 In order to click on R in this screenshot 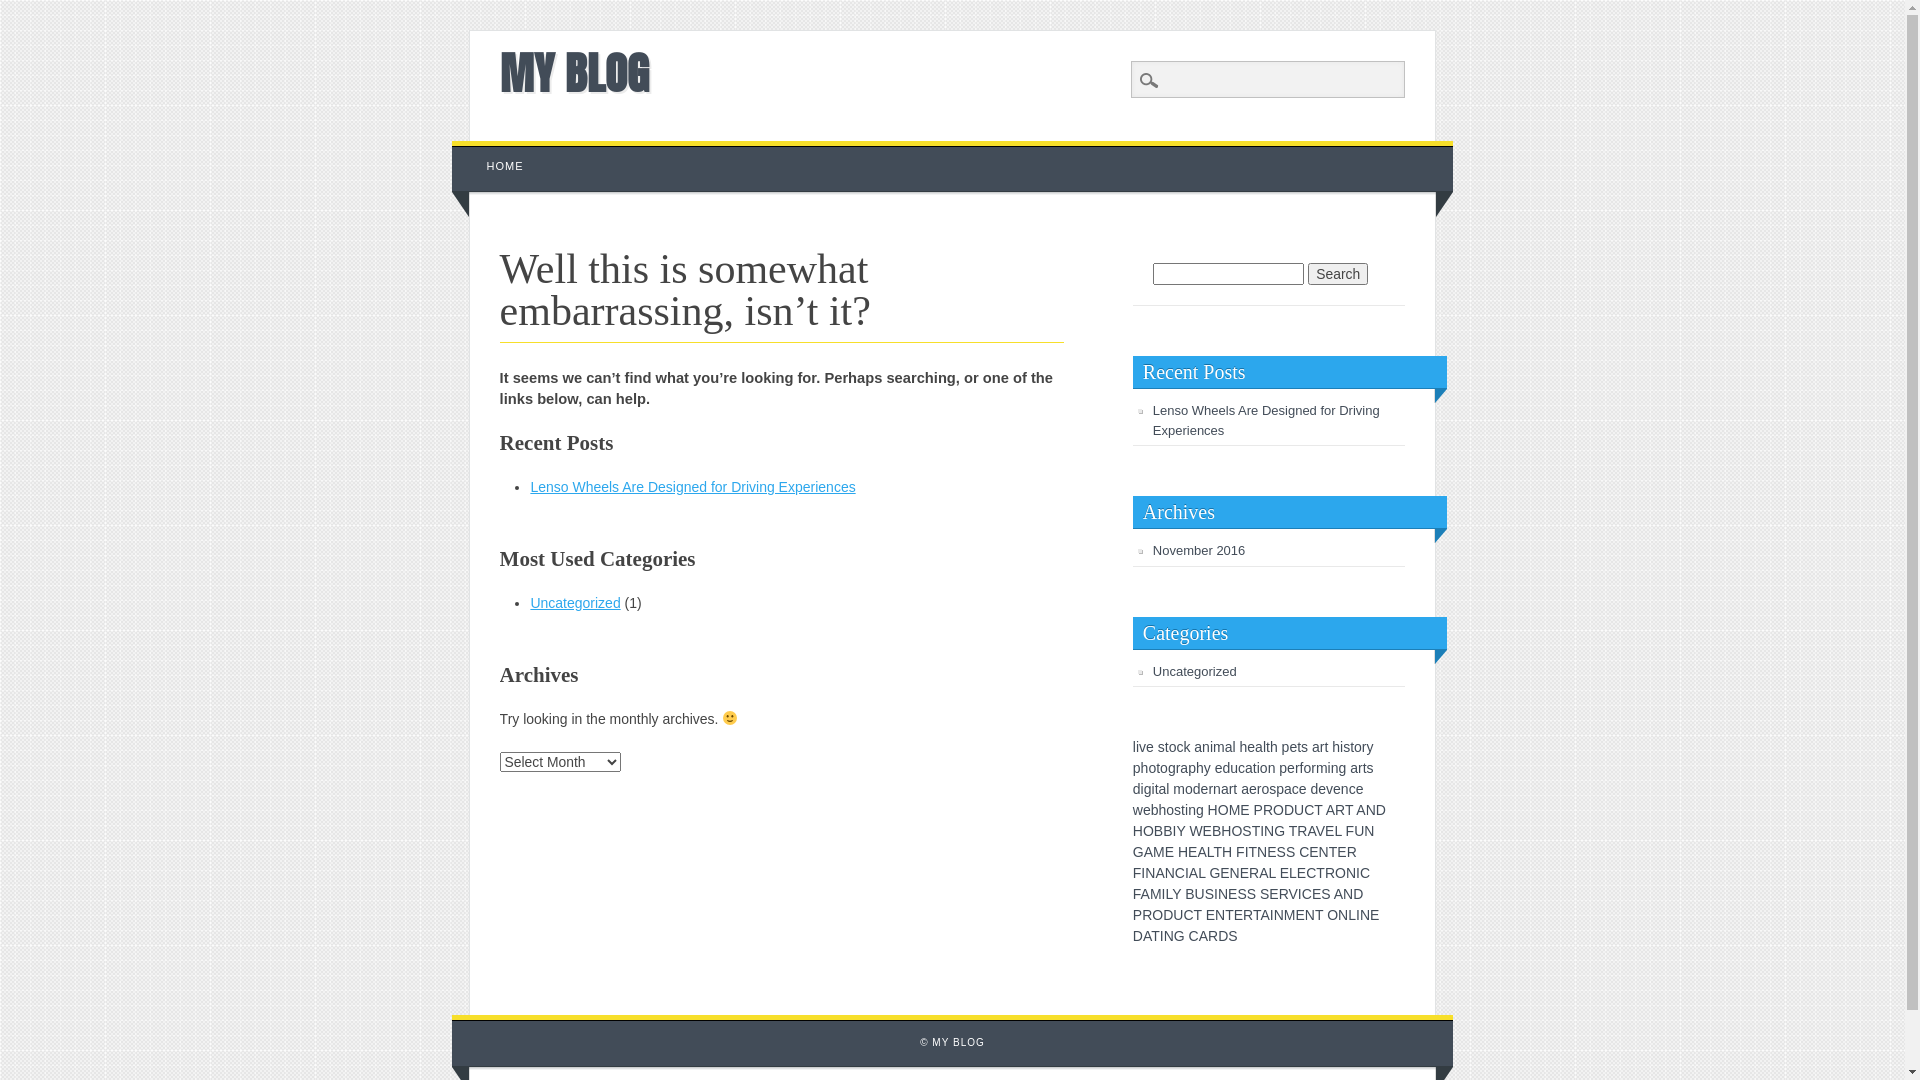, I will do `click(1254, 873)`.